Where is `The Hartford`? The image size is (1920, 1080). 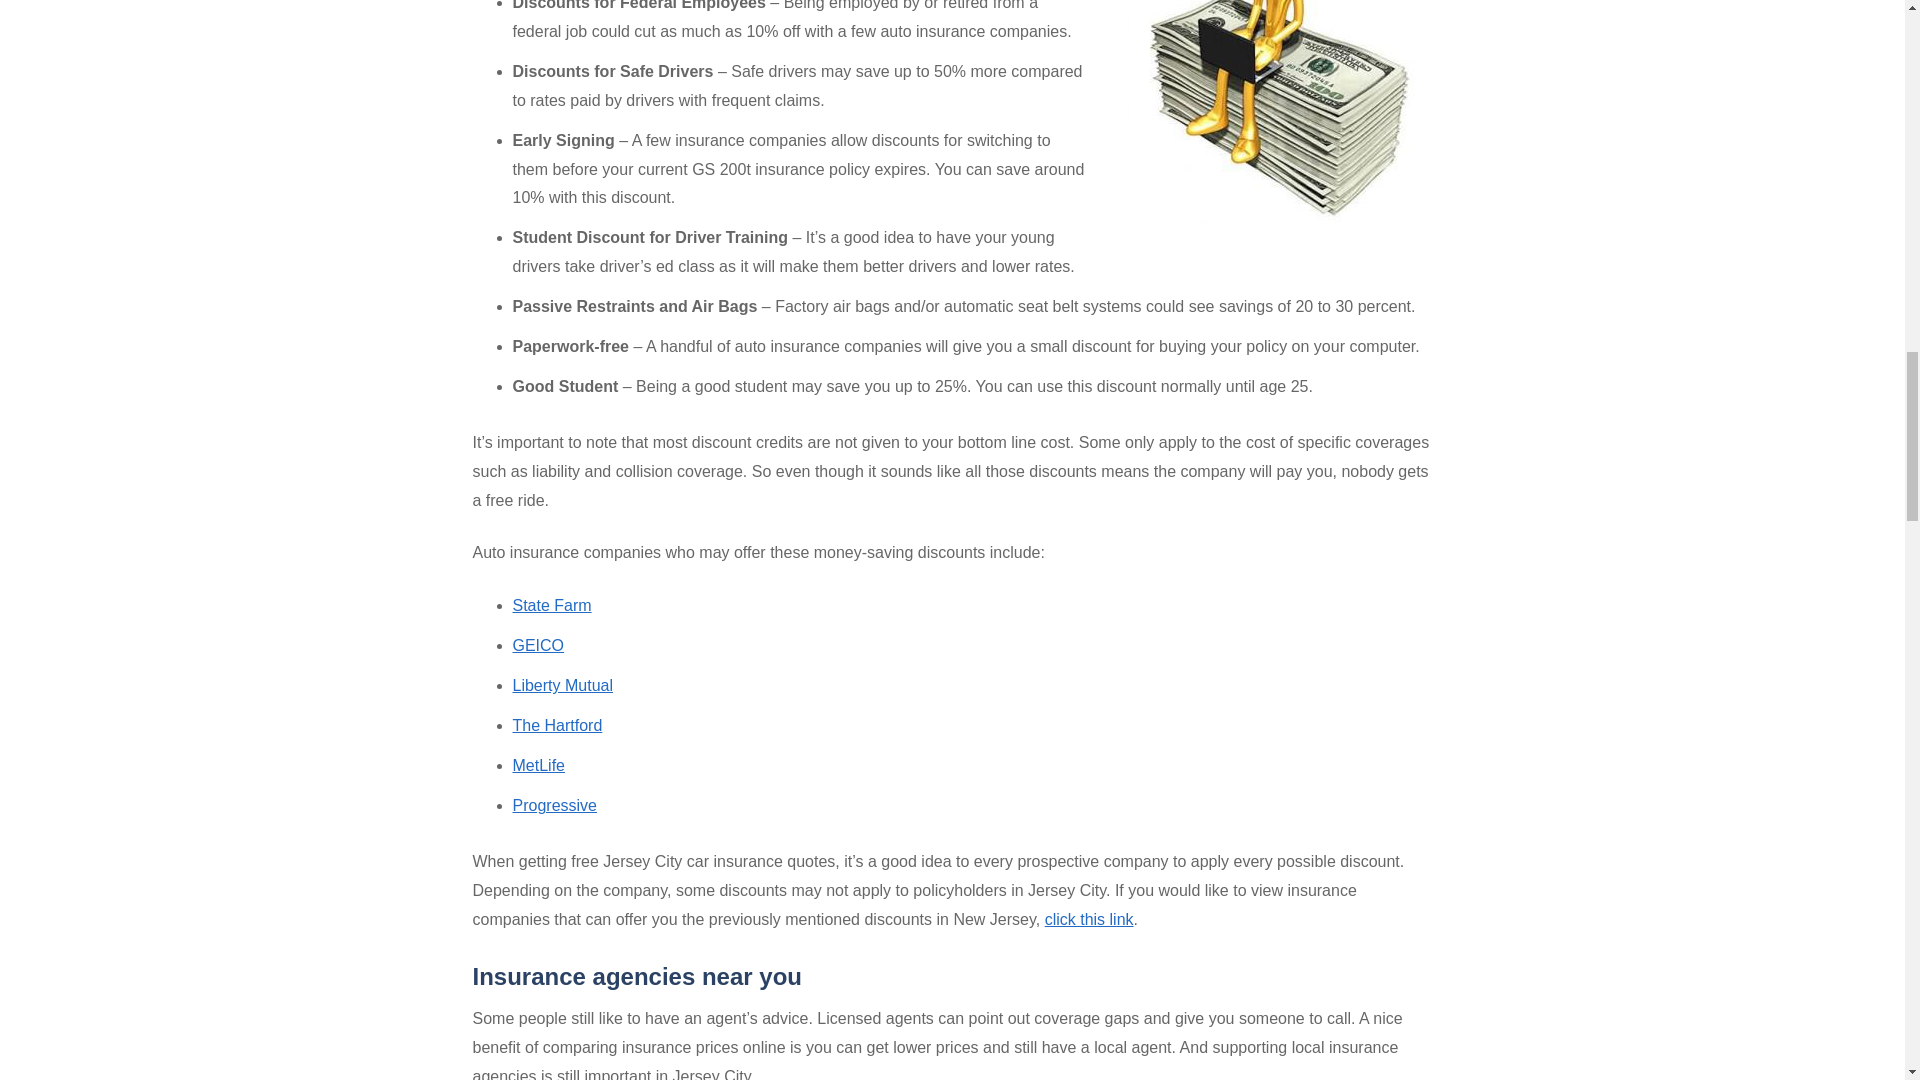
The Hartford is located at coordinates (557, 726).